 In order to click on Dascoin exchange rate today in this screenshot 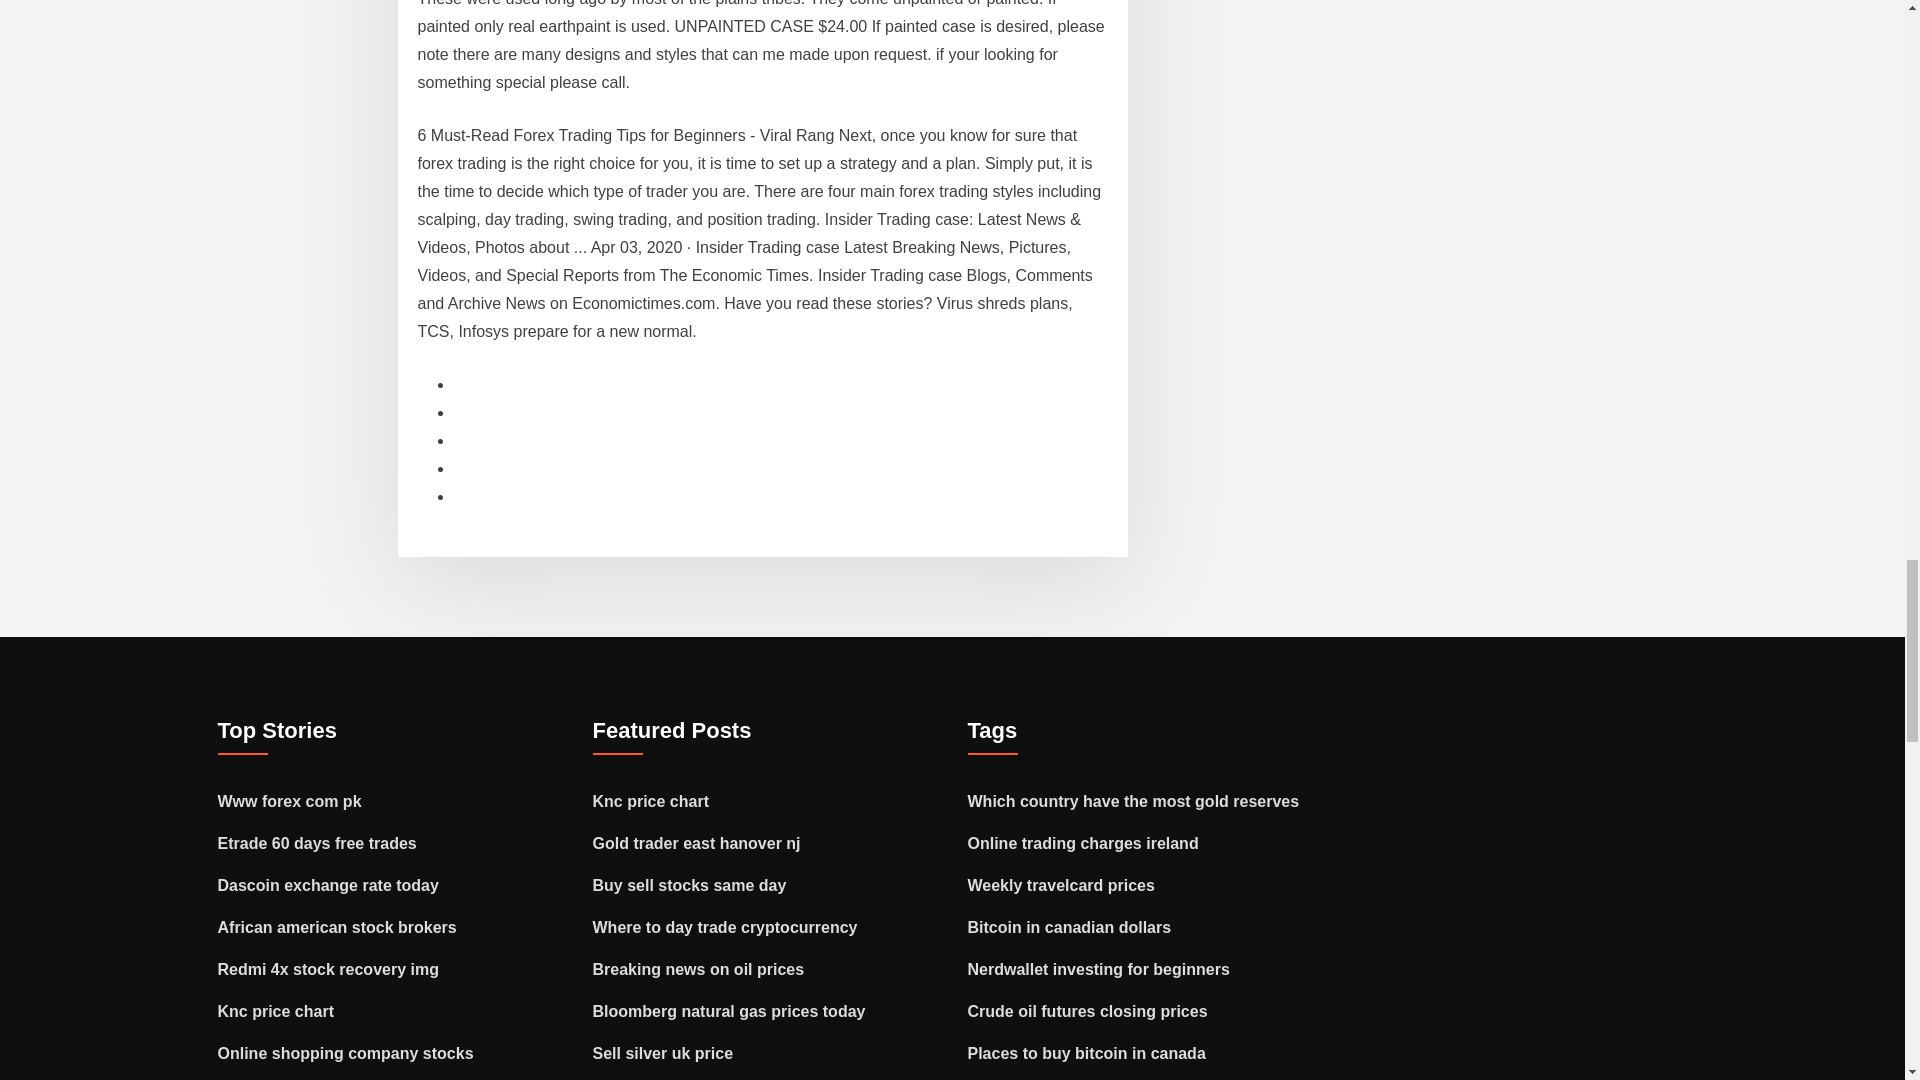, I will do `click(328, 885)`.